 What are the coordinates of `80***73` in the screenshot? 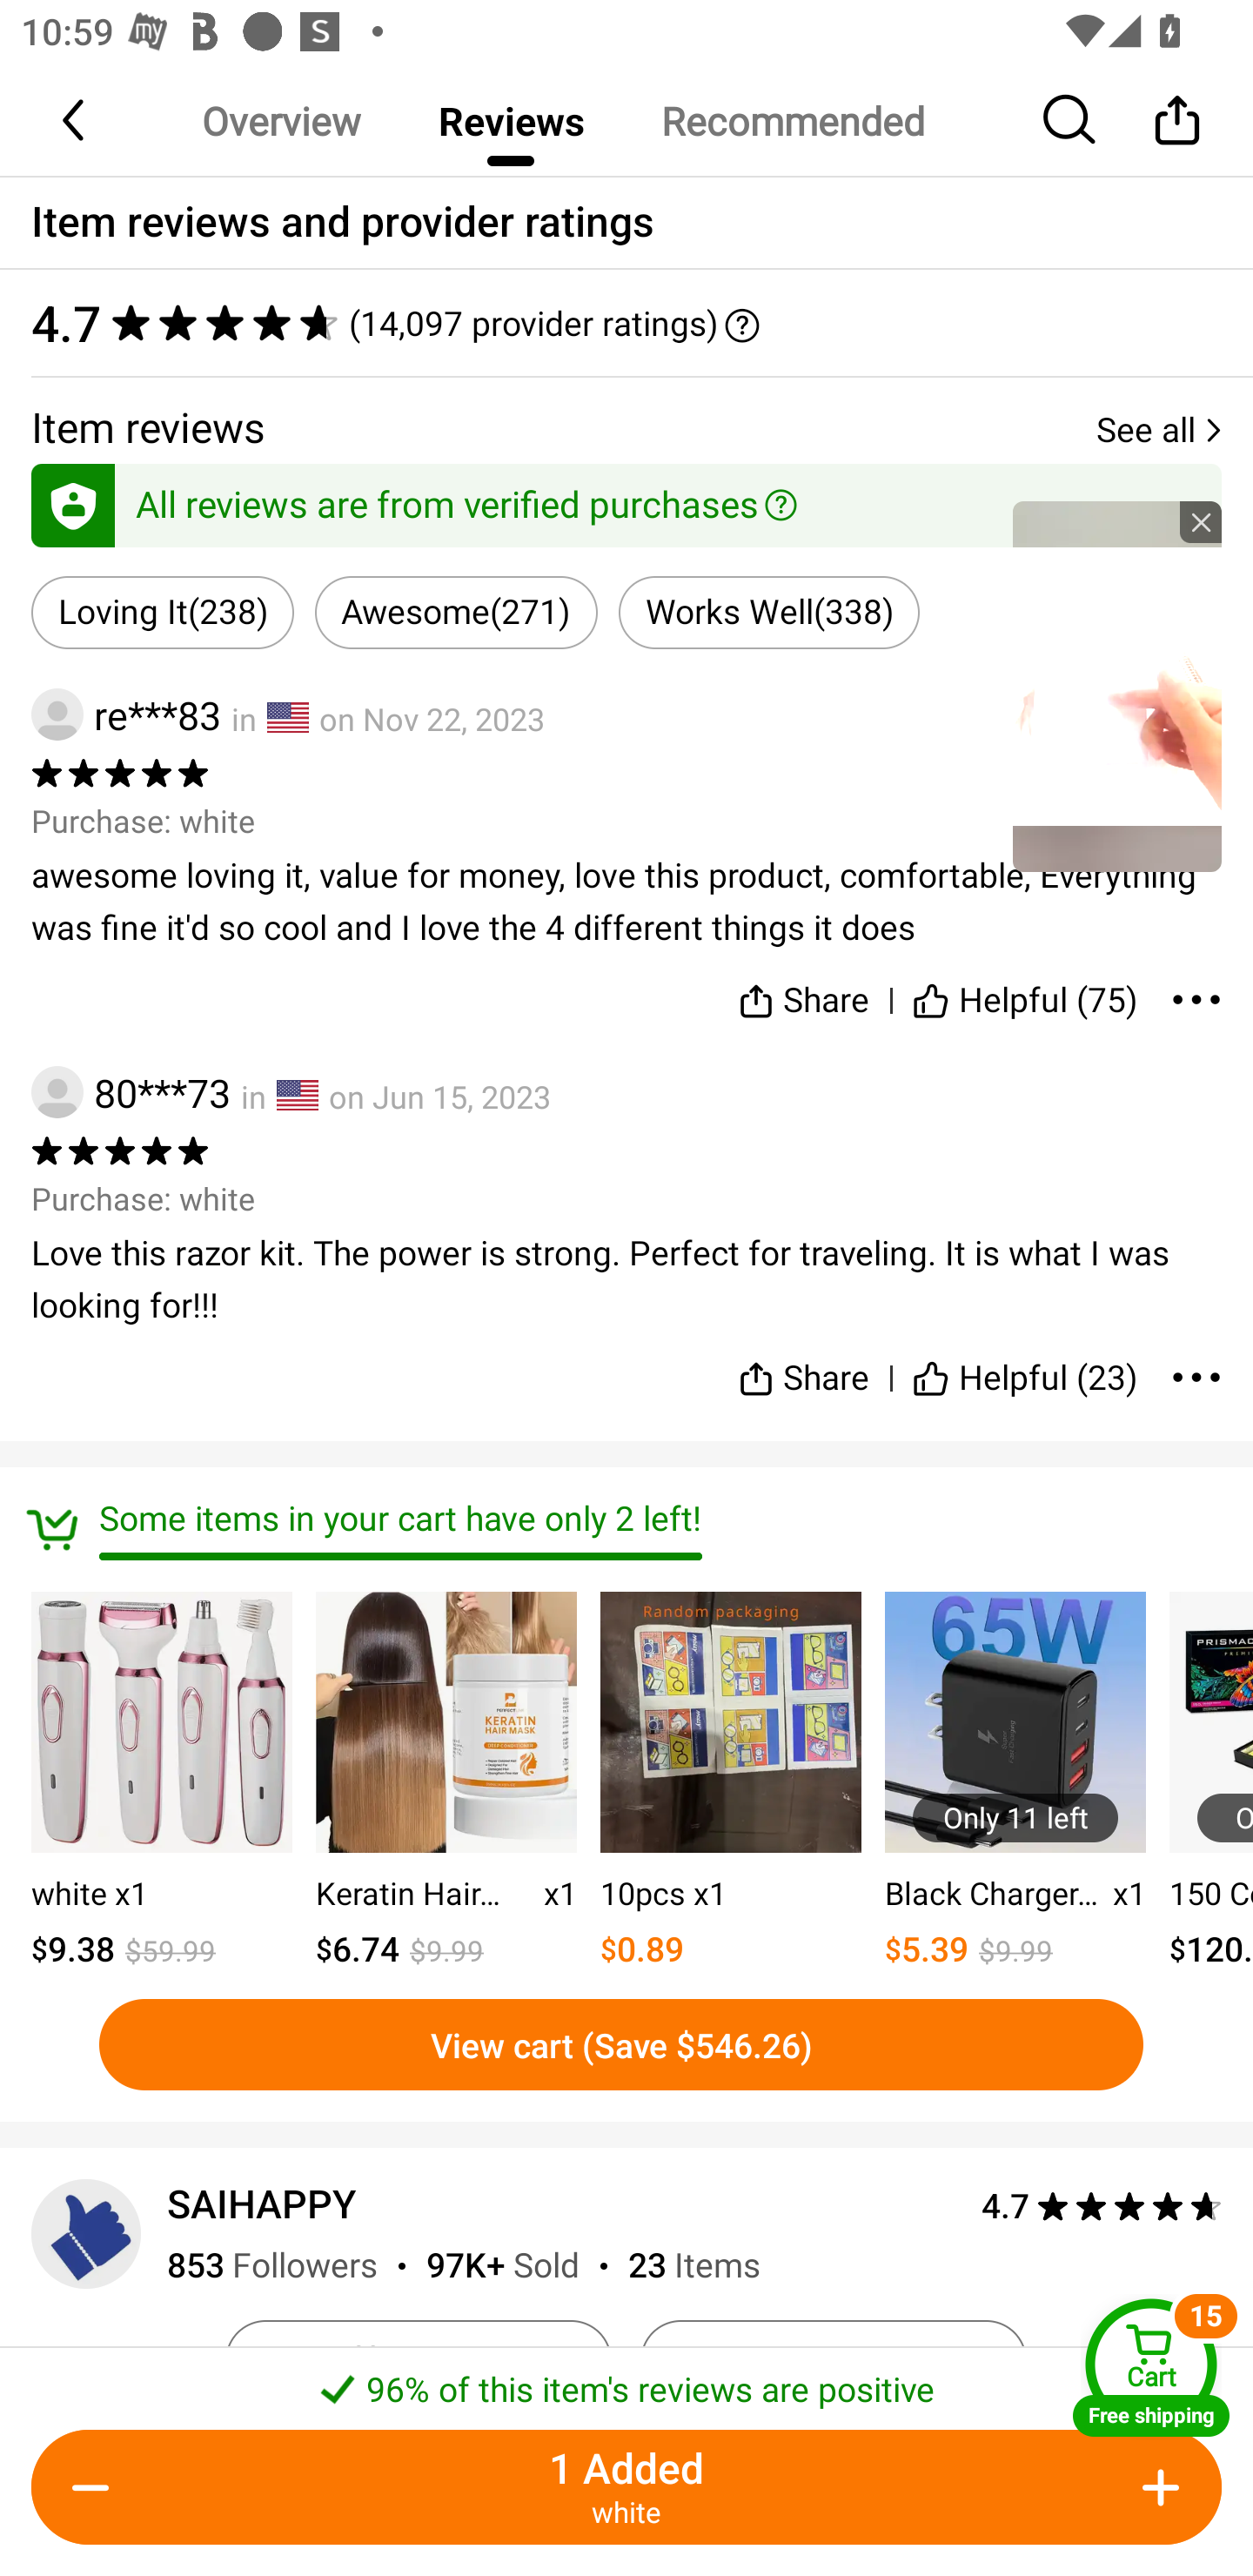 It's located at (131, 1091).